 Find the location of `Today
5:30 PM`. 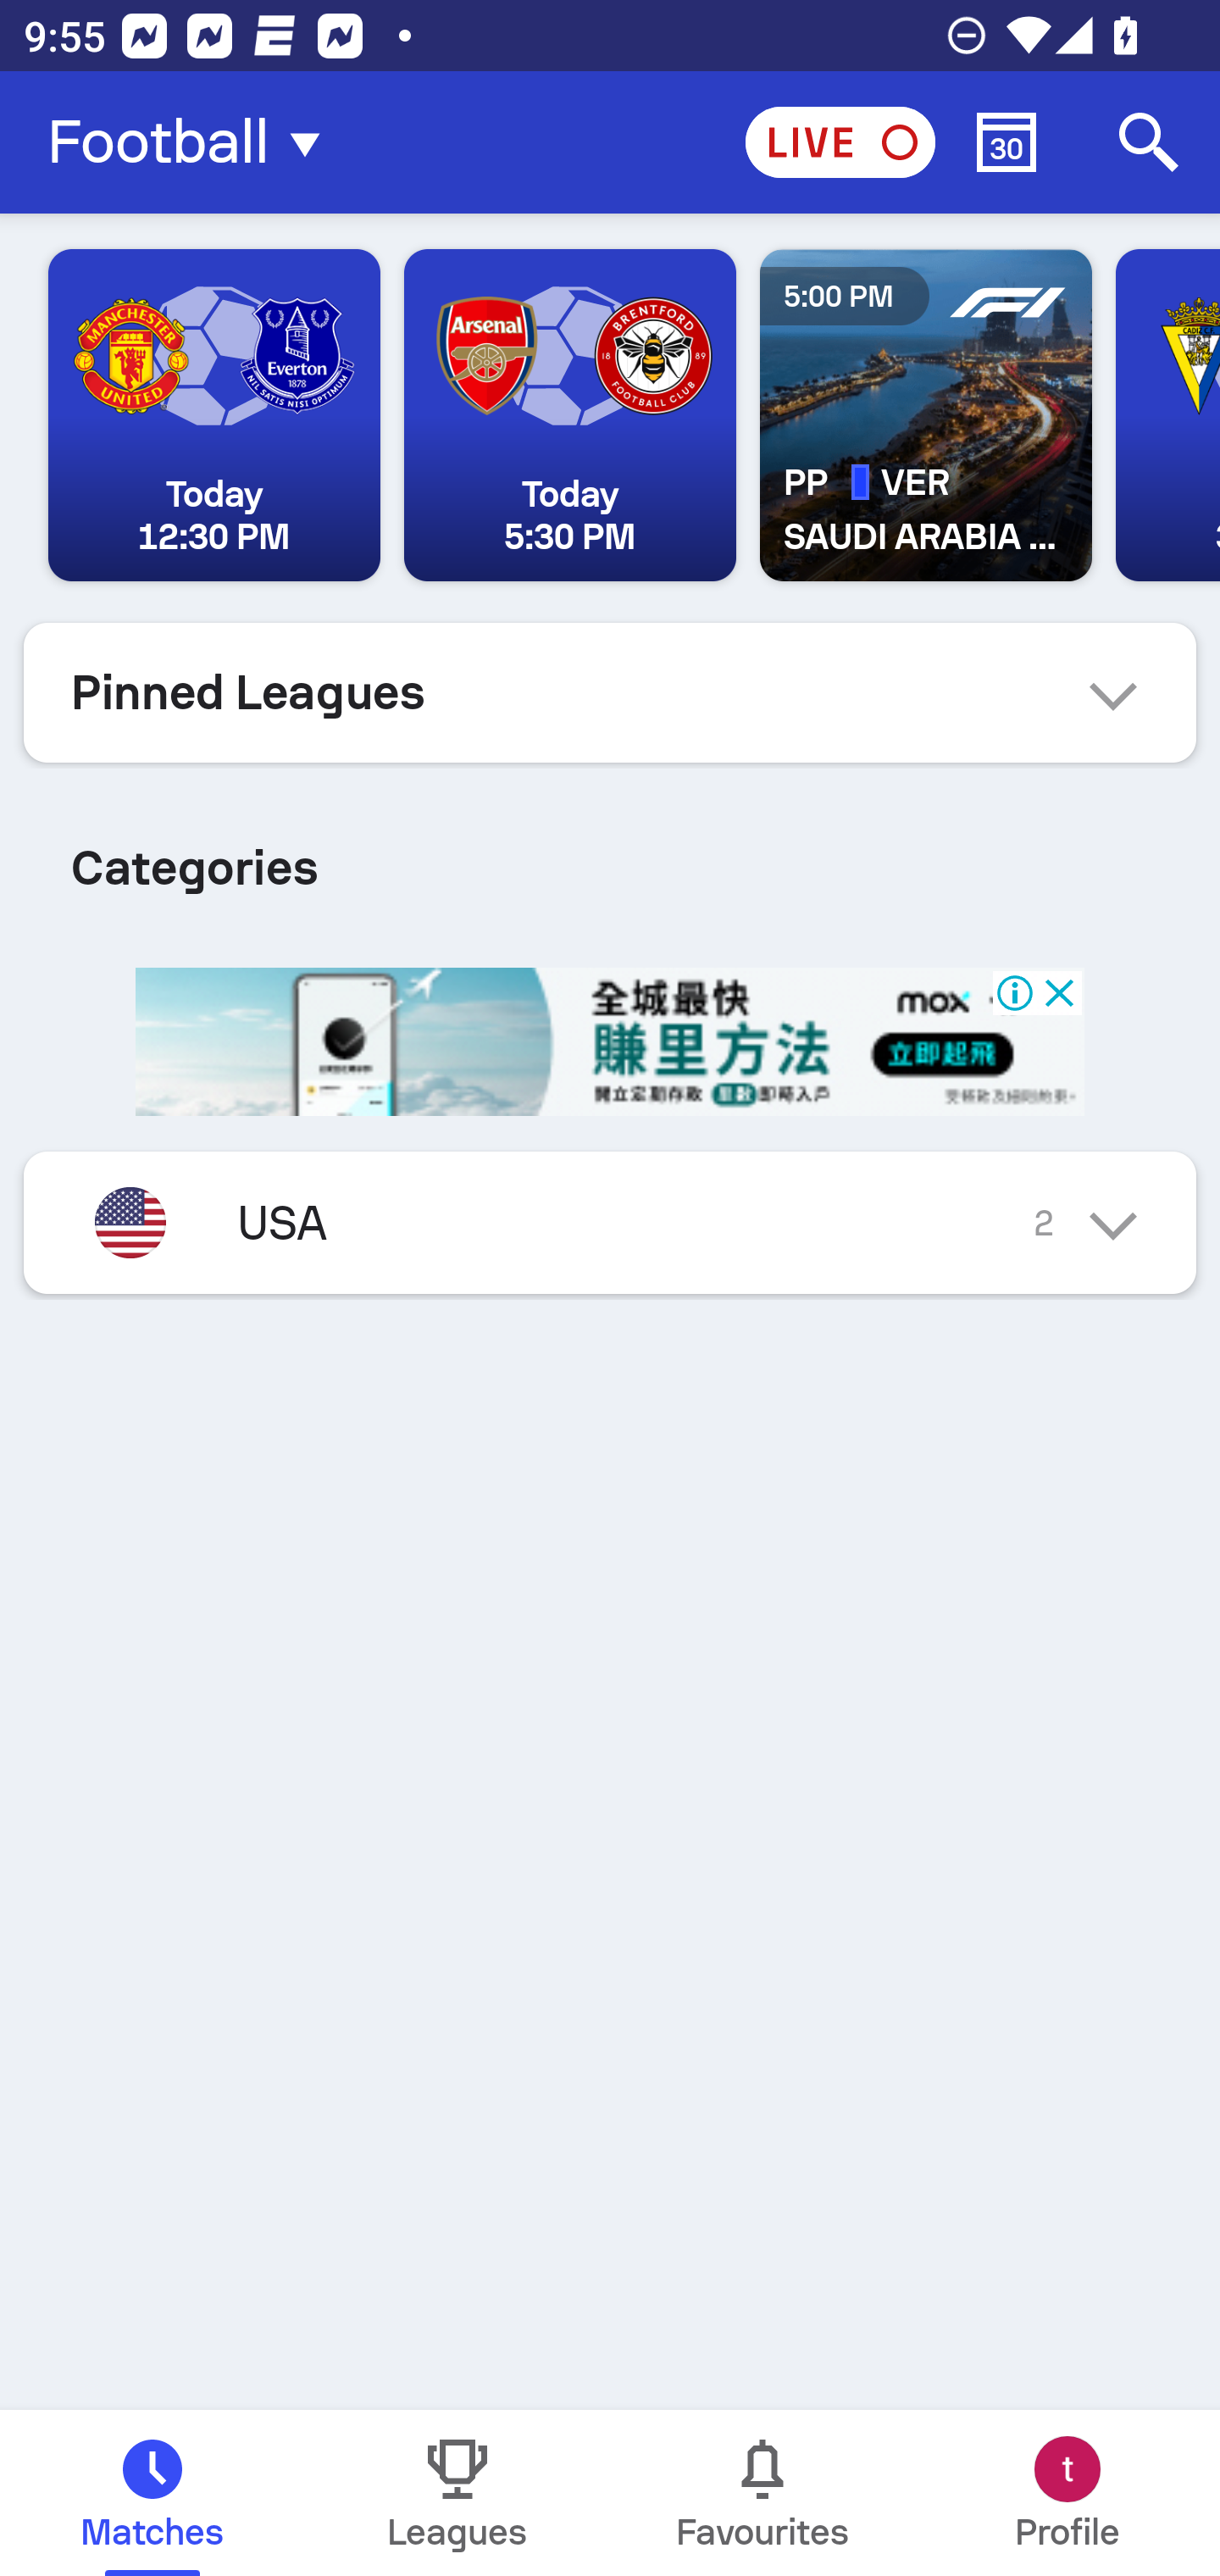

Today
5:30 PM is located at coordinates (569, 415).